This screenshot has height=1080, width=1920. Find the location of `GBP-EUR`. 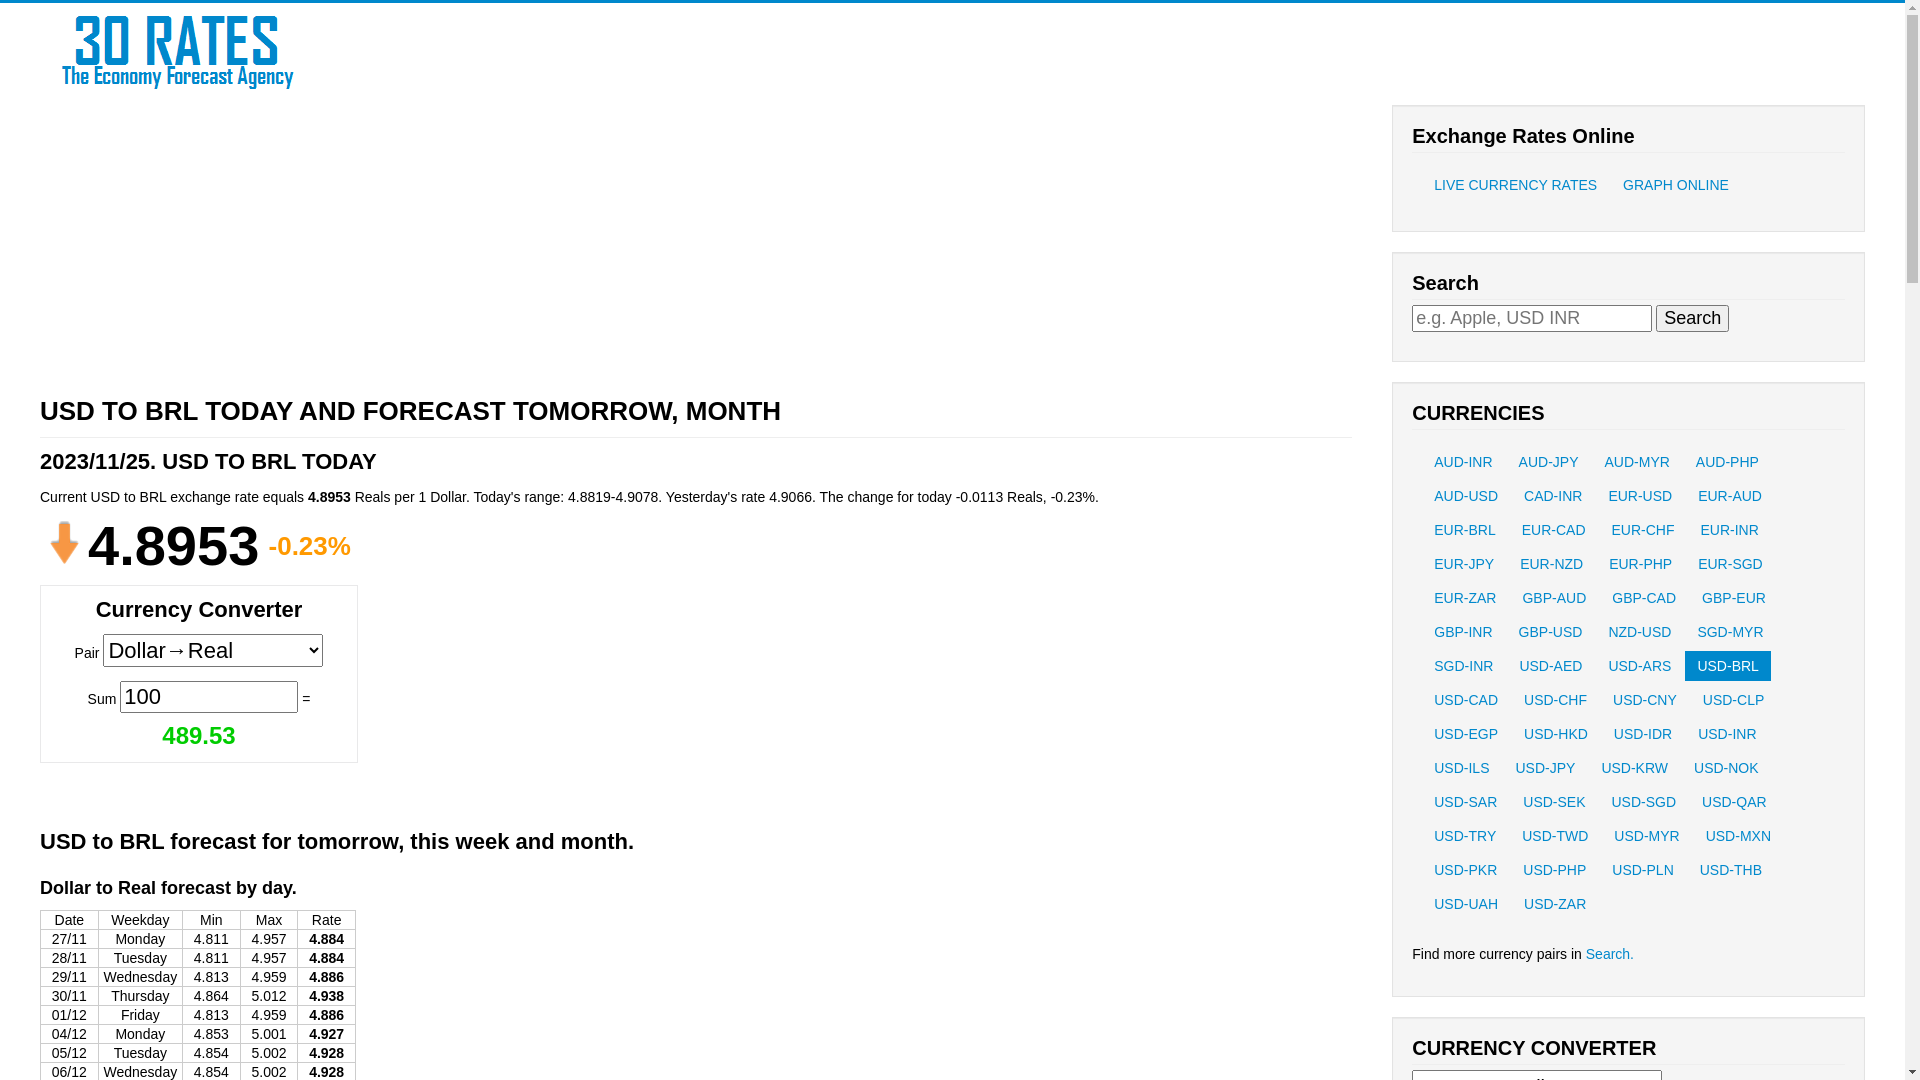

GBP-EUR is located at coordinates (1734, 598).